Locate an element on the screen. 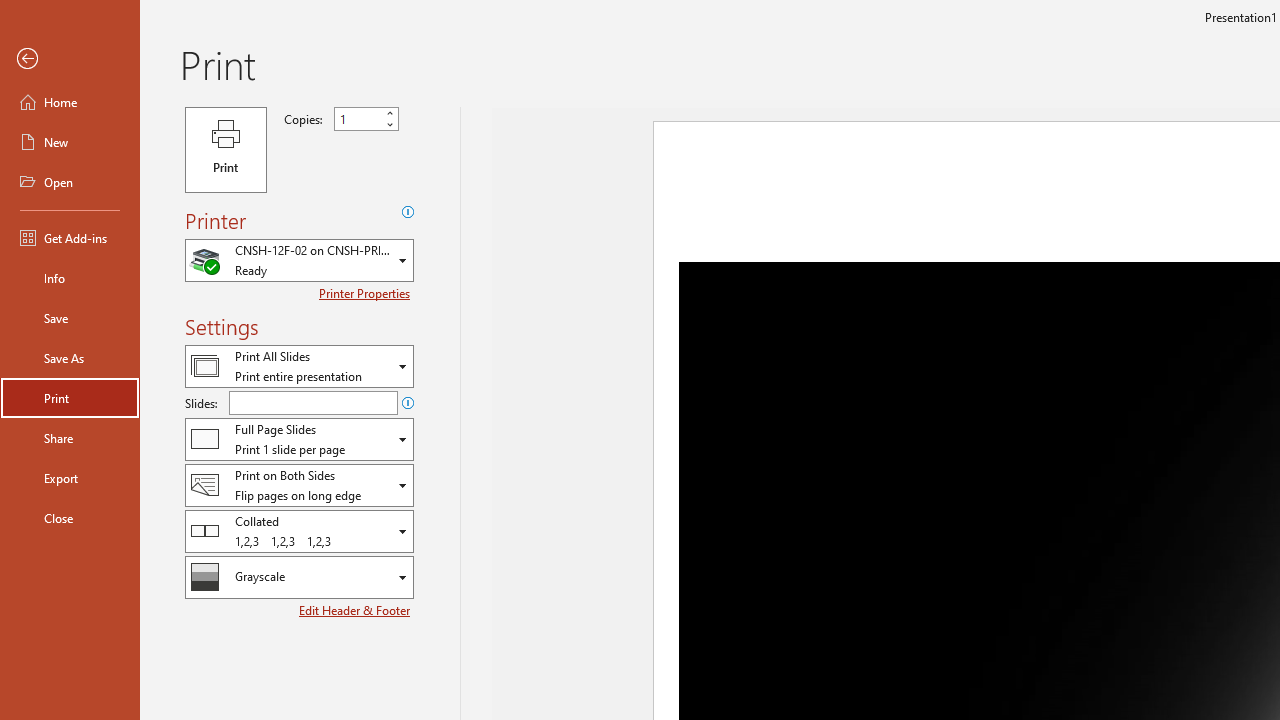 This screenshot has height=720, width=1280. Which Printer is located at coordinates (299, 260).